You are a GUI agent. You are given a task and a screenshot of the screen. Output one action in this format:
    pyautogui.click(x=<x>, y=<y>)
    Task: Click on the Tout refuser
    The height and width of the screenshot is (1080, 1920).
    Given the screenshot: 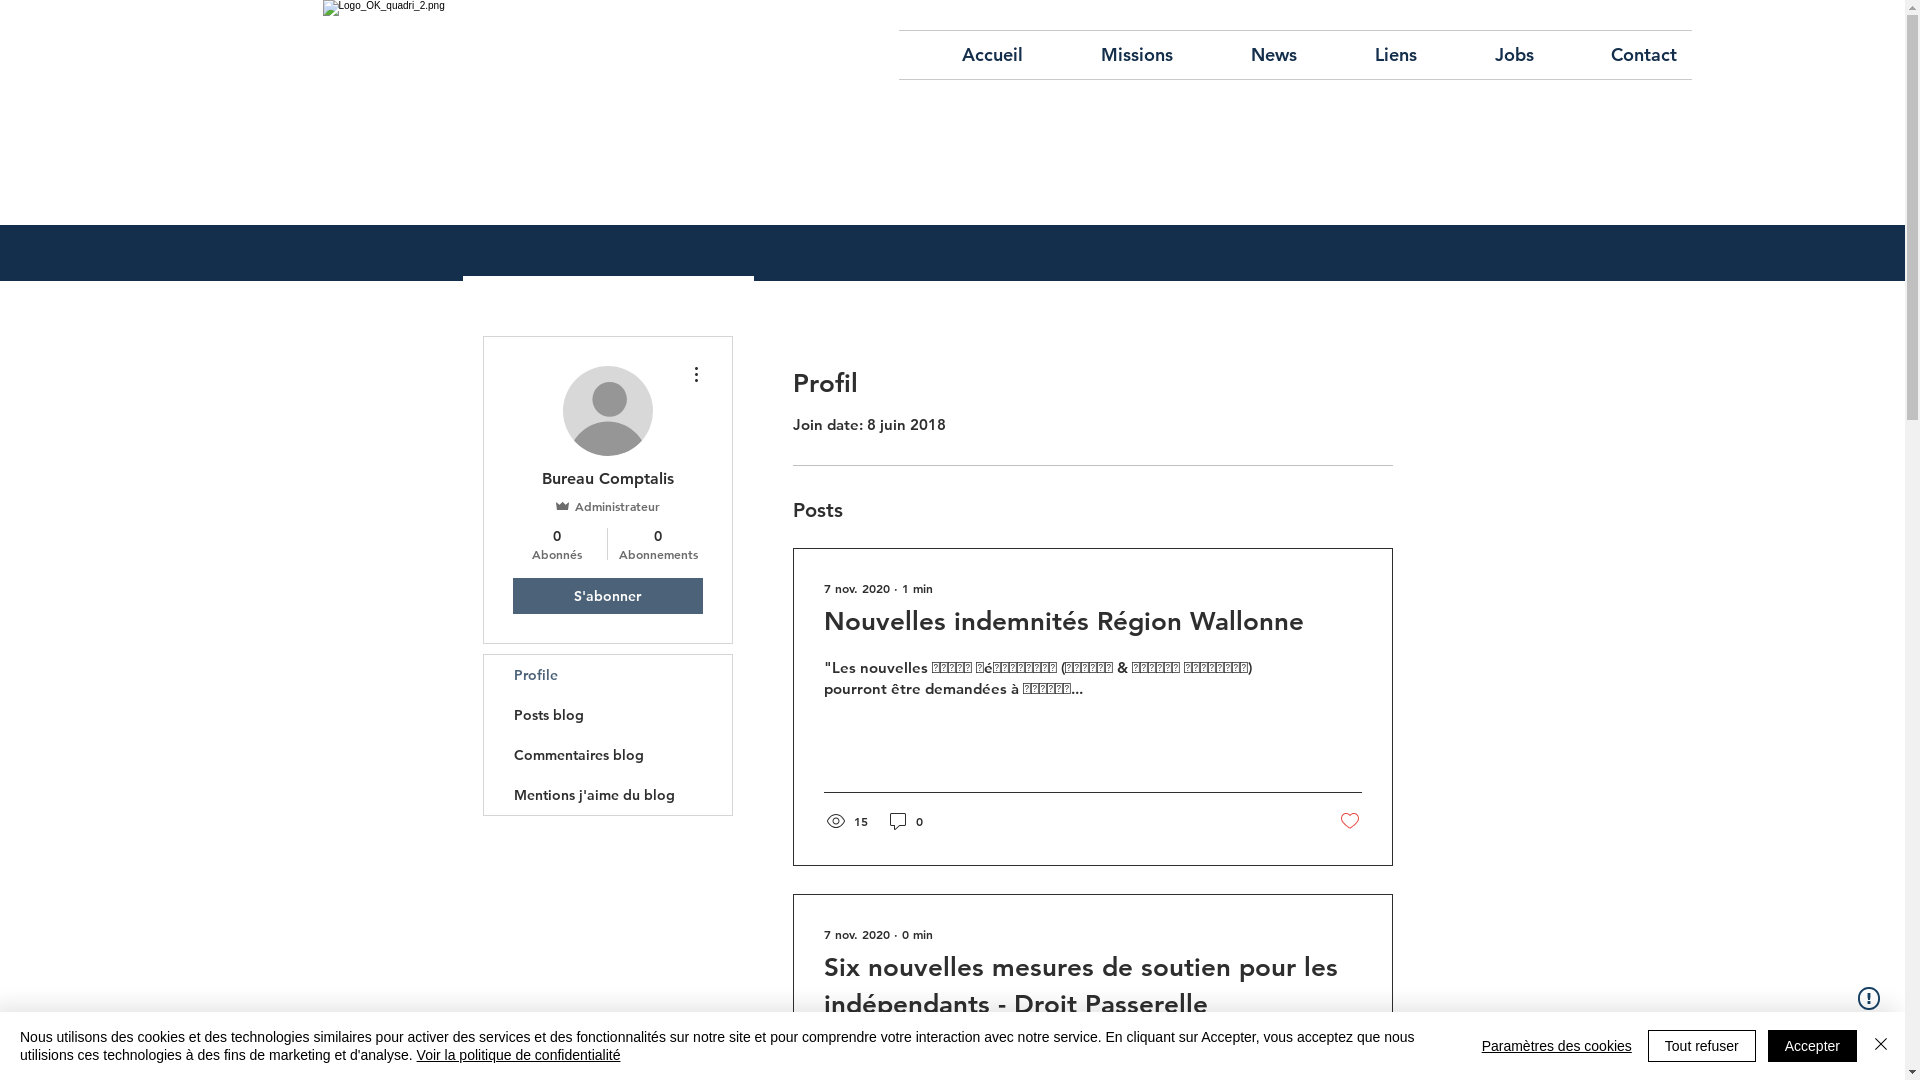 What is the action you would take?
    pyautogui.click(x=1702, y=1046)
    